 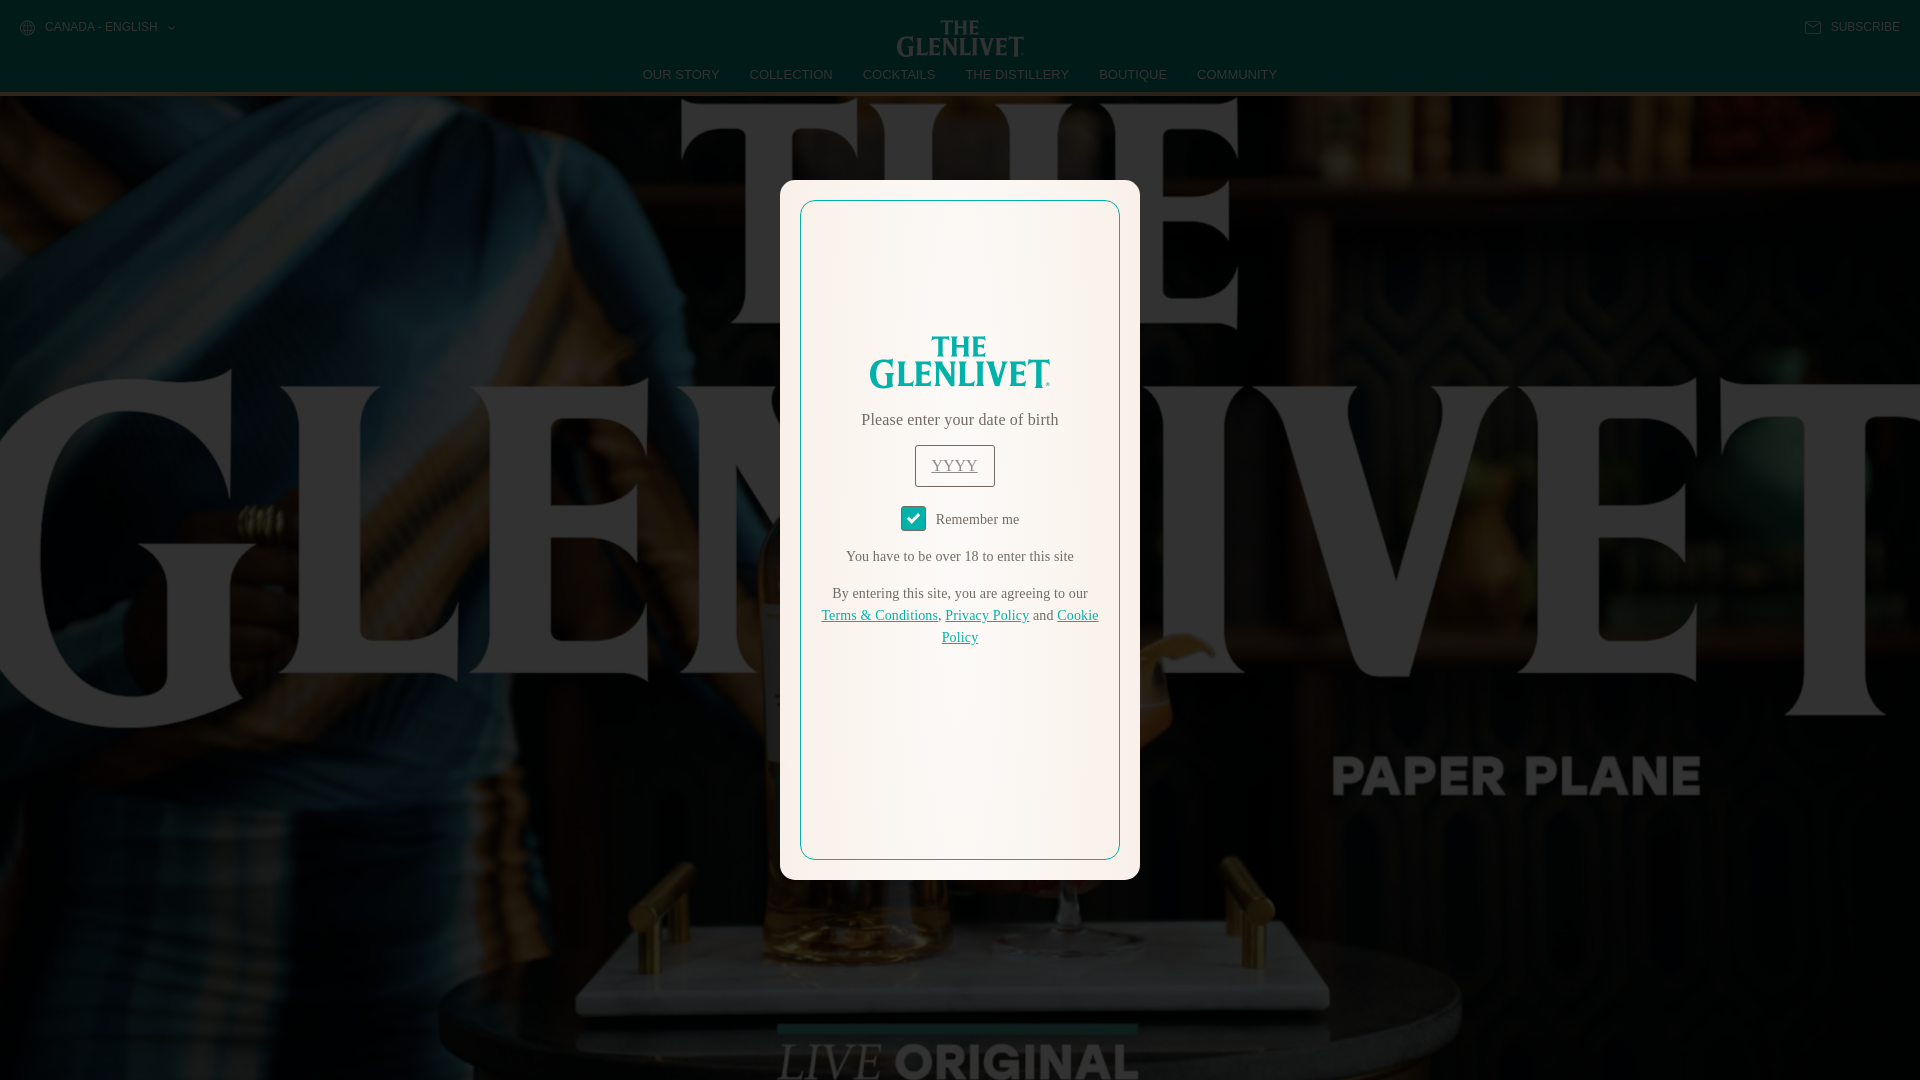 I want to click on BOUTIQUE, so click(x=1132, y=74).